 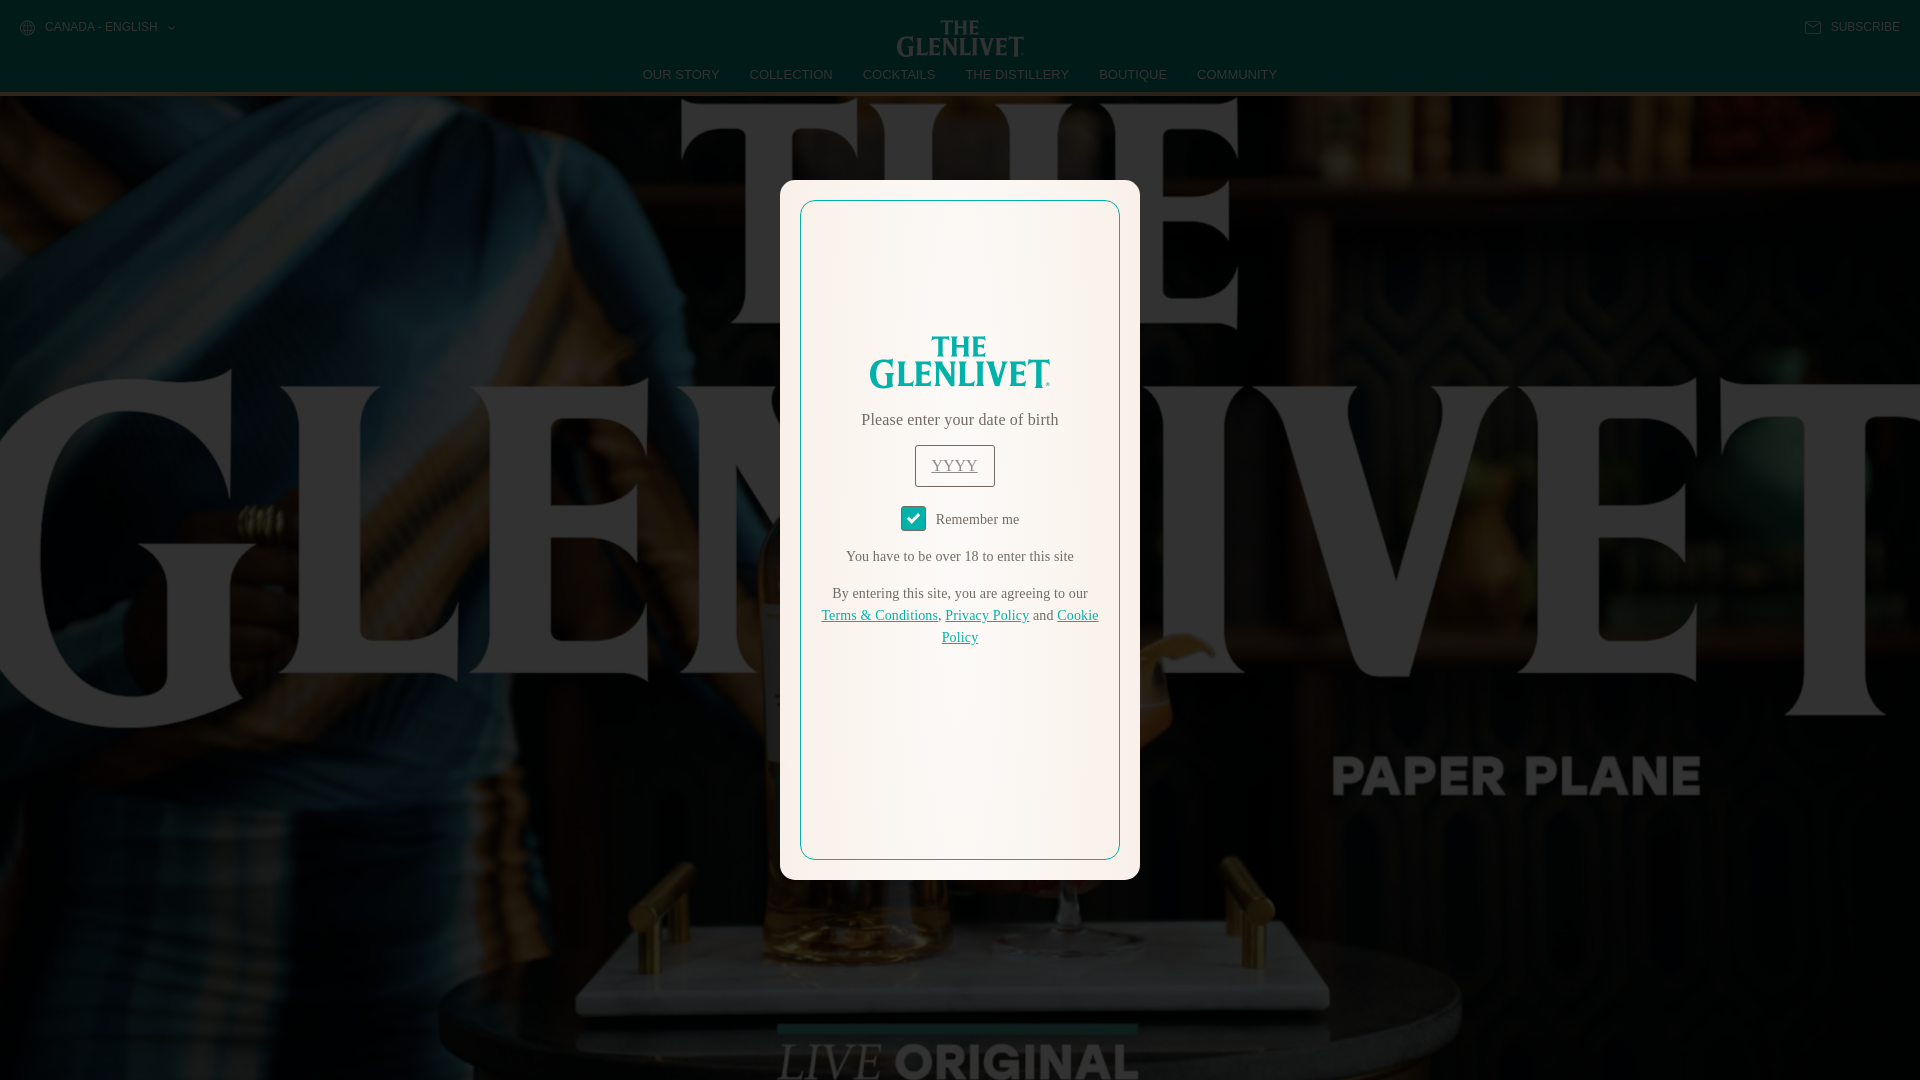 I want to click on BOUTIQUE, so click(x=1132, y=74).